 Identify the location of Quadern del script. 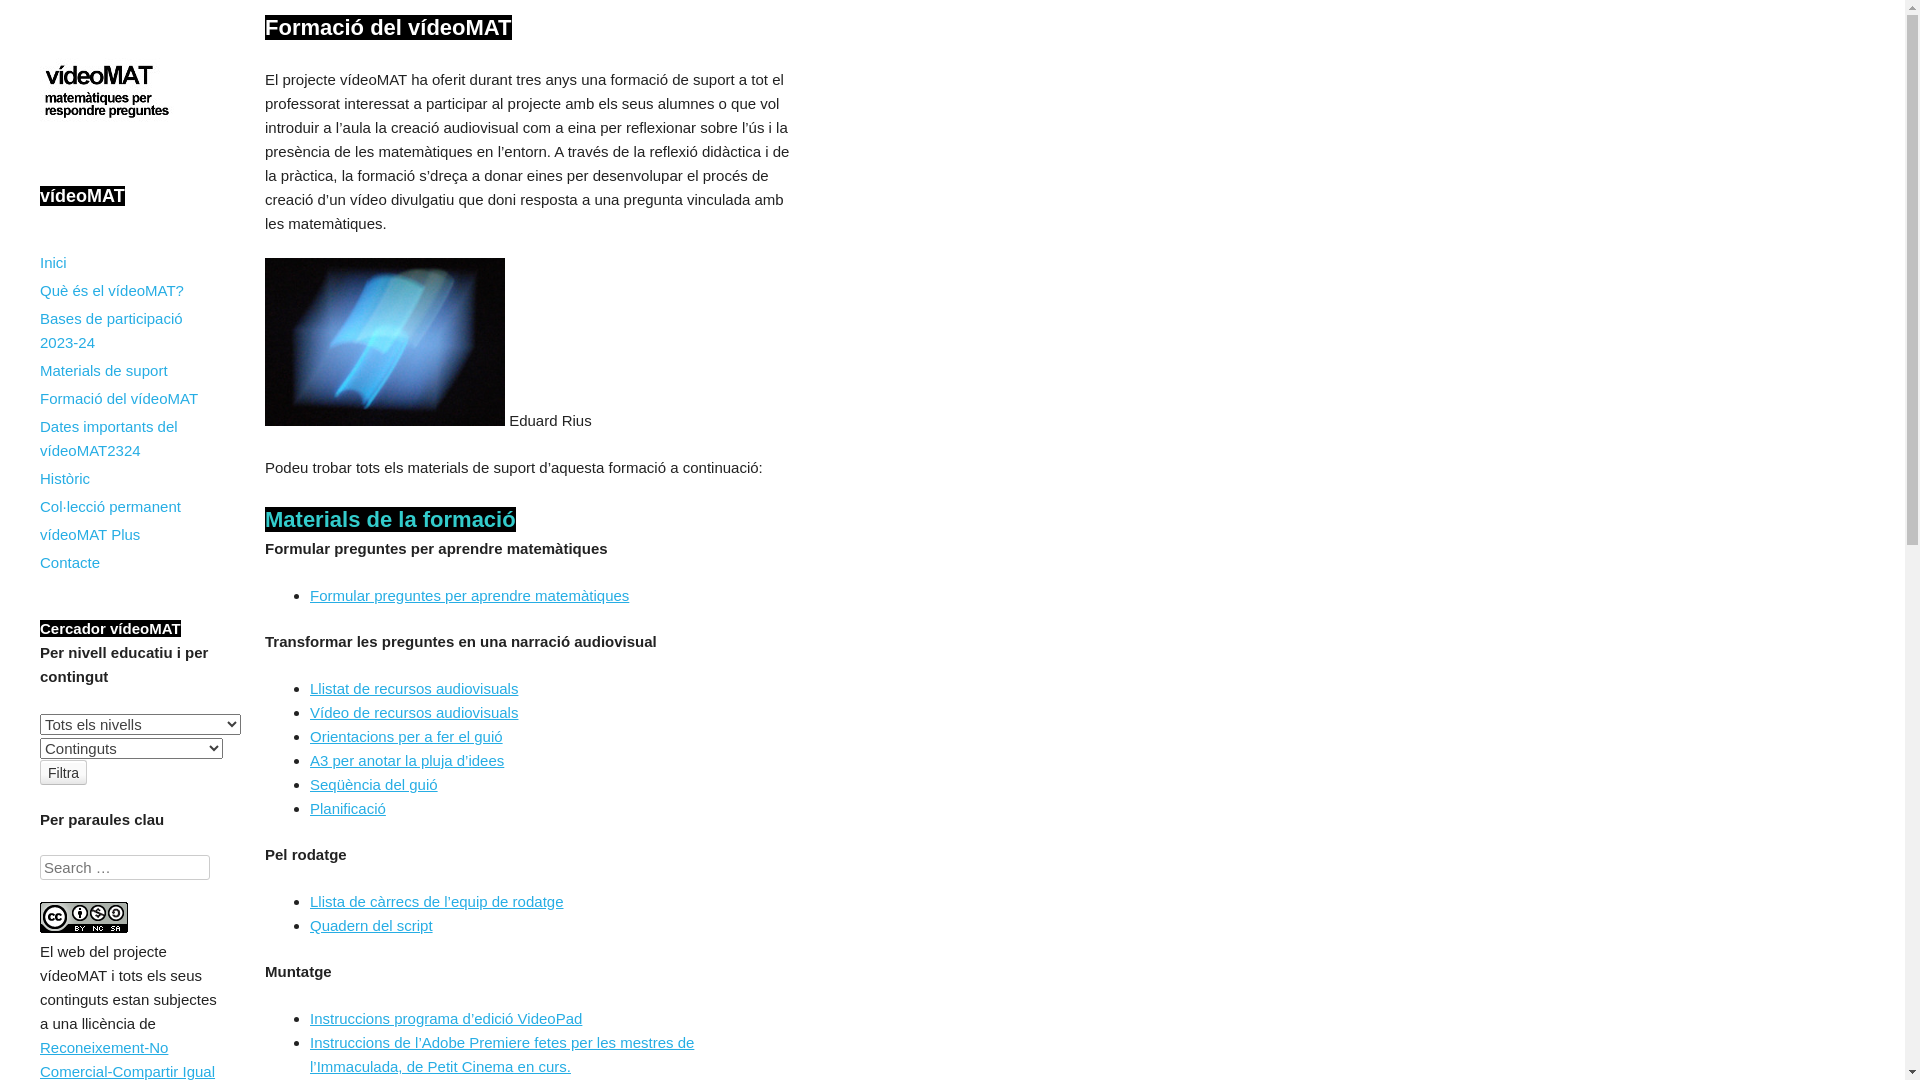
(372, 926).